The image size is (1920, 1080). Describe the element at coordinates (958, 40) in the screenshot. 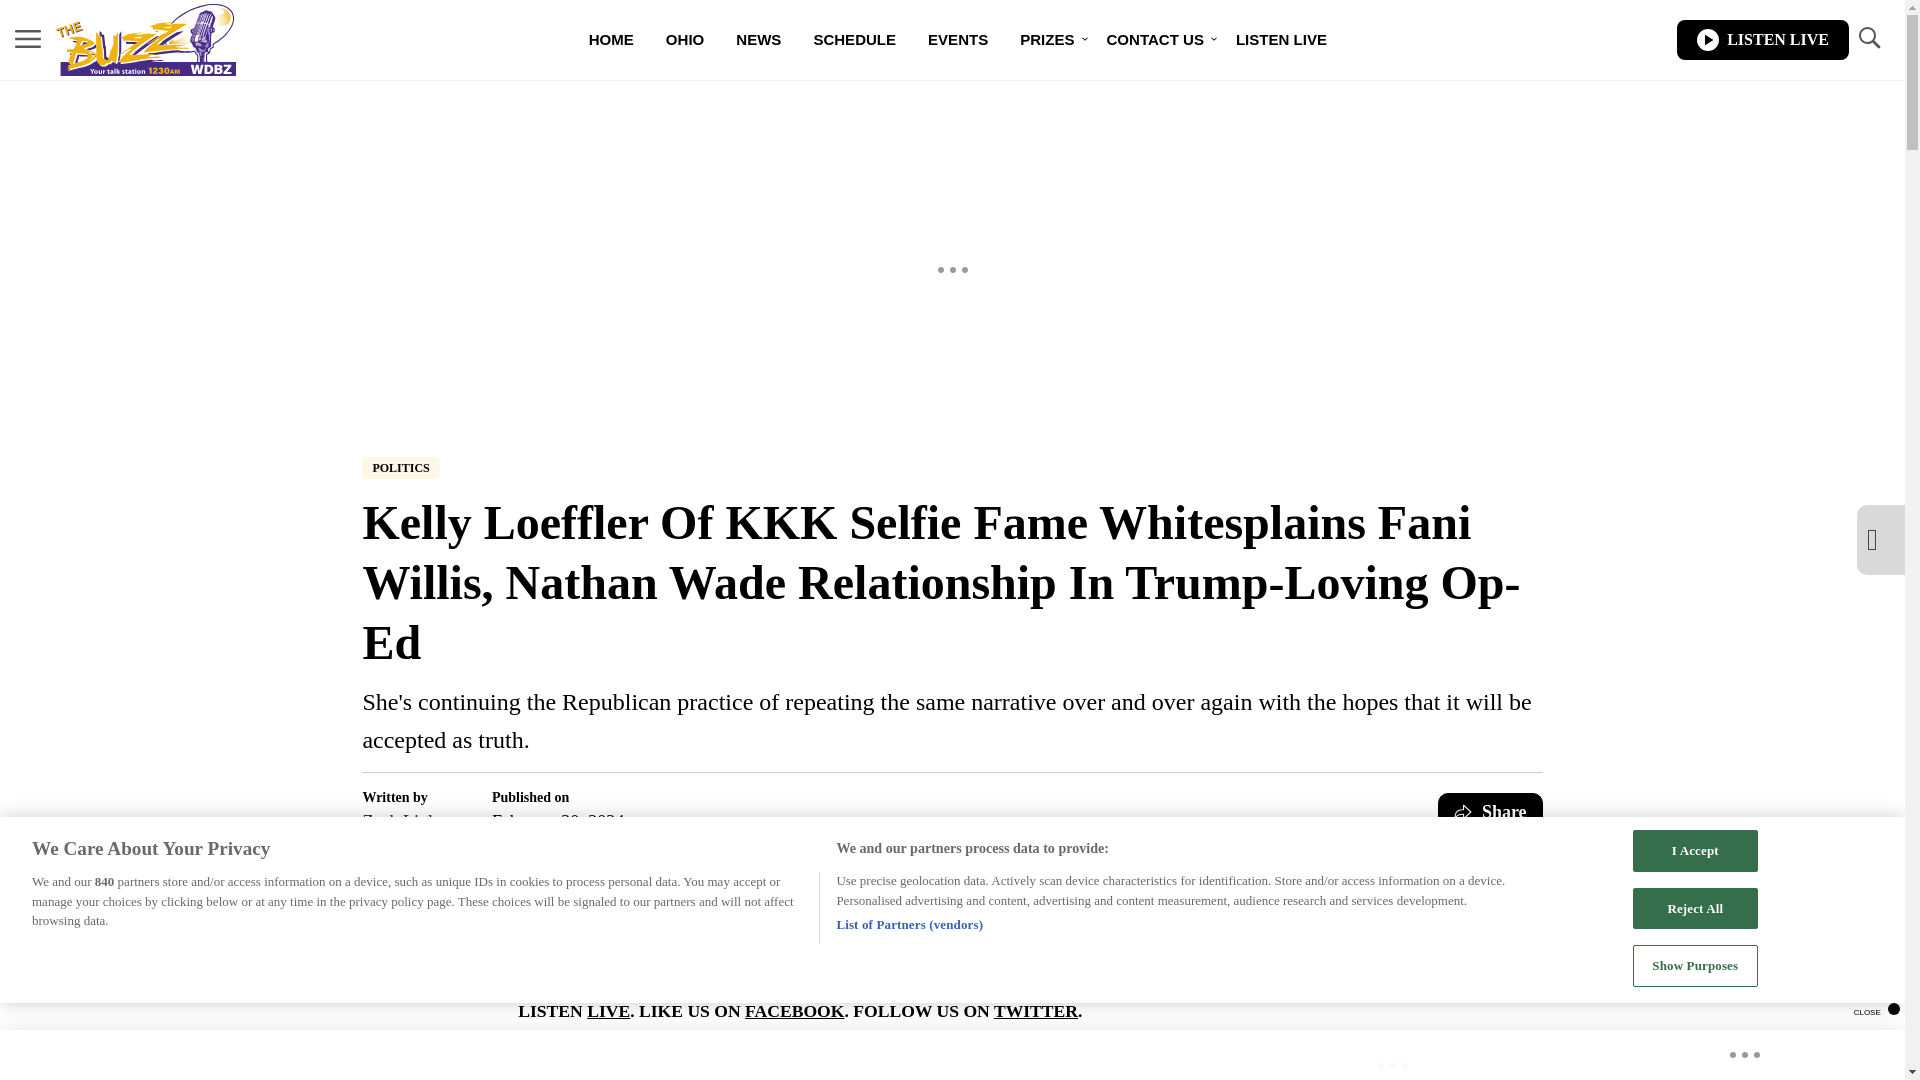

I see `EVENTS` at that location.